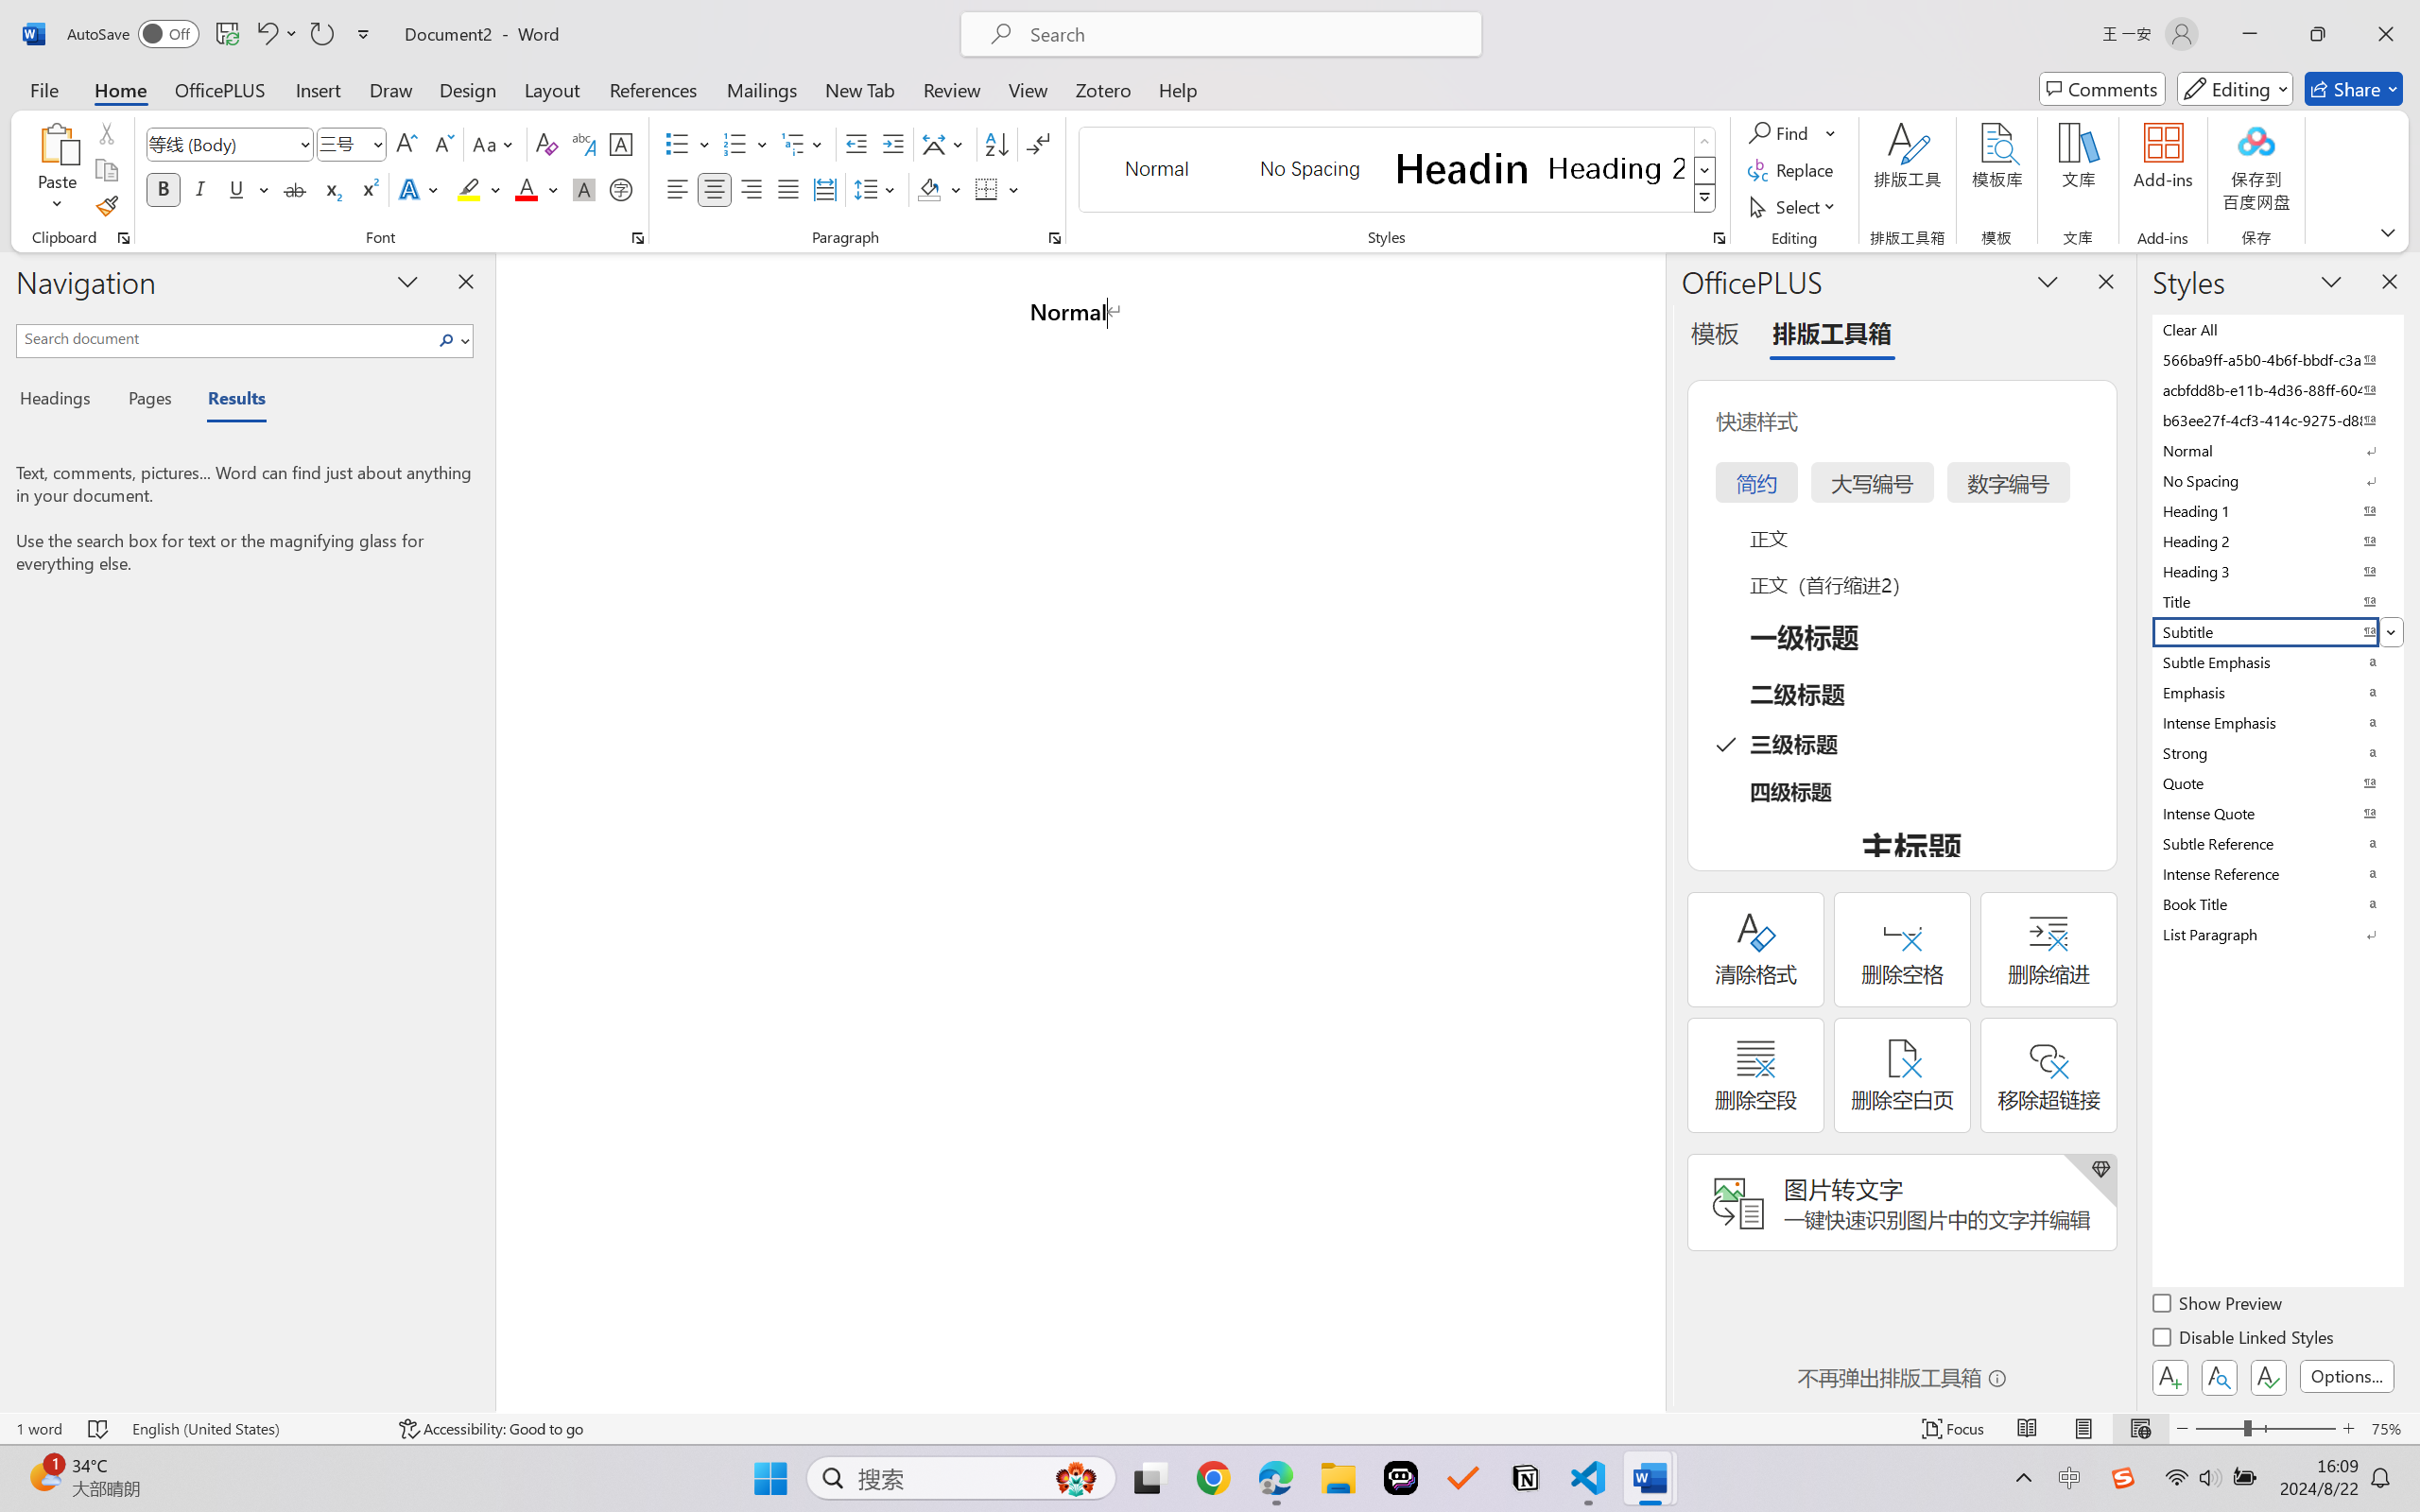 Image resolution: width=2420 pixels, height=1512 pixels. I want to click on References, so click(654, 89).